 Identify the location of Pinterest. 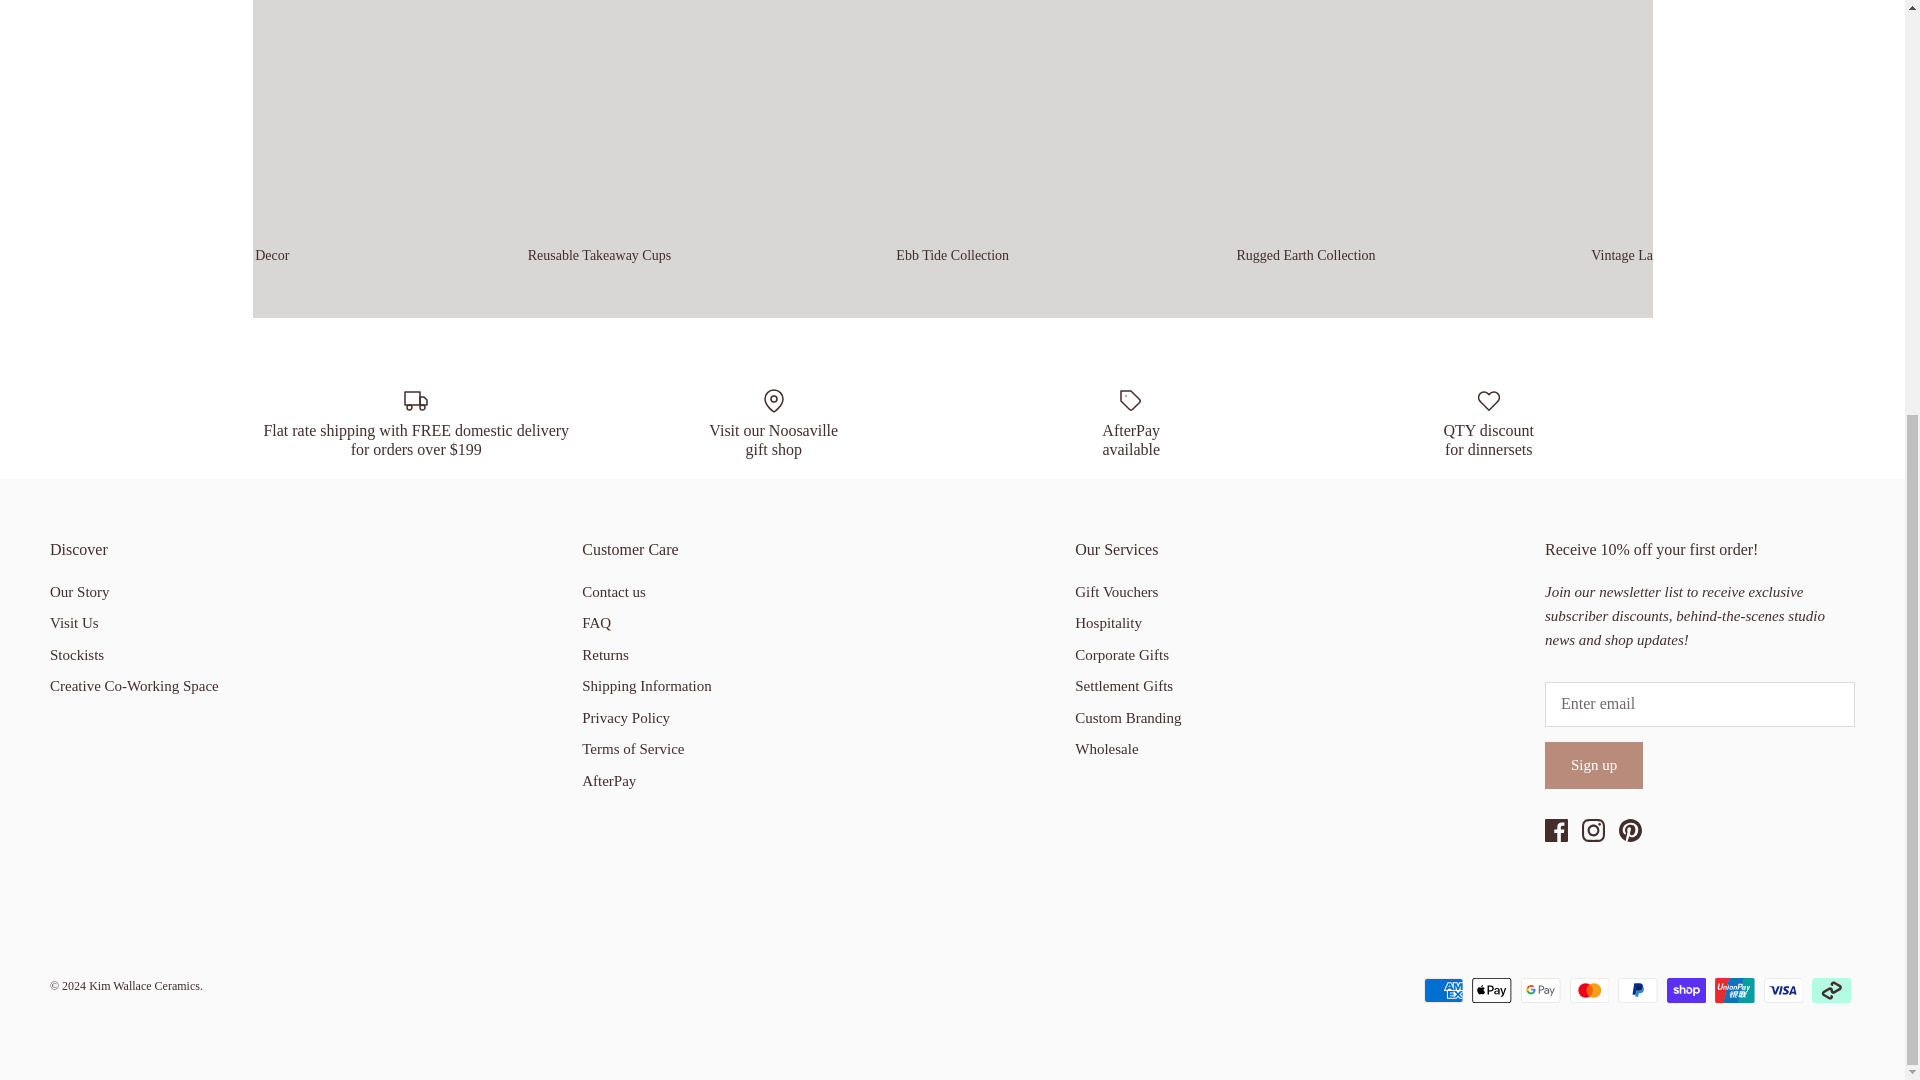
(1630, 830).